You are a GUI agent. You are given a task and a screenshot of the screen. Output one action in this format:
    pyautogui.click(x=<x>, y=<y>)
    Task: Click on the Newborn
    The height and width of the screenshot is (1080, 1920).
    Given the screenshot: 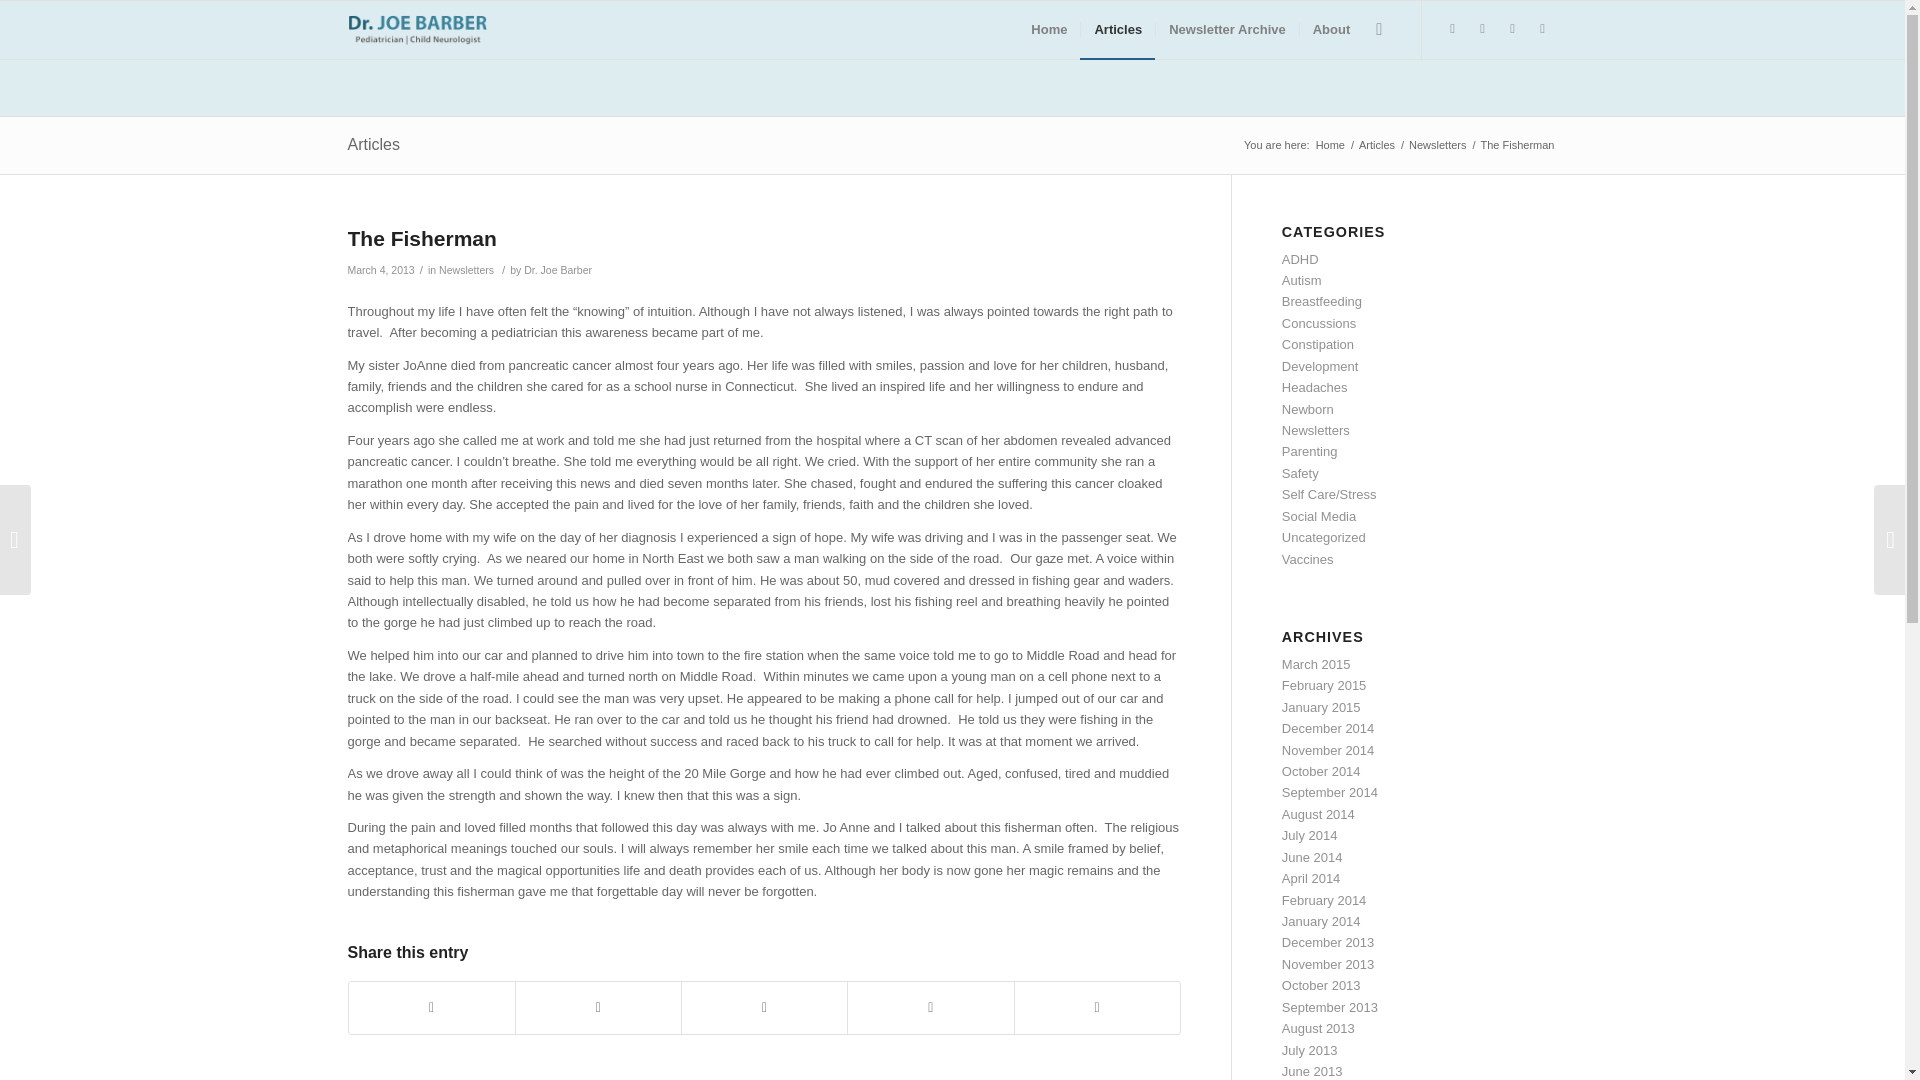 What is the action you would take?
    pyautogui.click(x=1308, y=408)
    